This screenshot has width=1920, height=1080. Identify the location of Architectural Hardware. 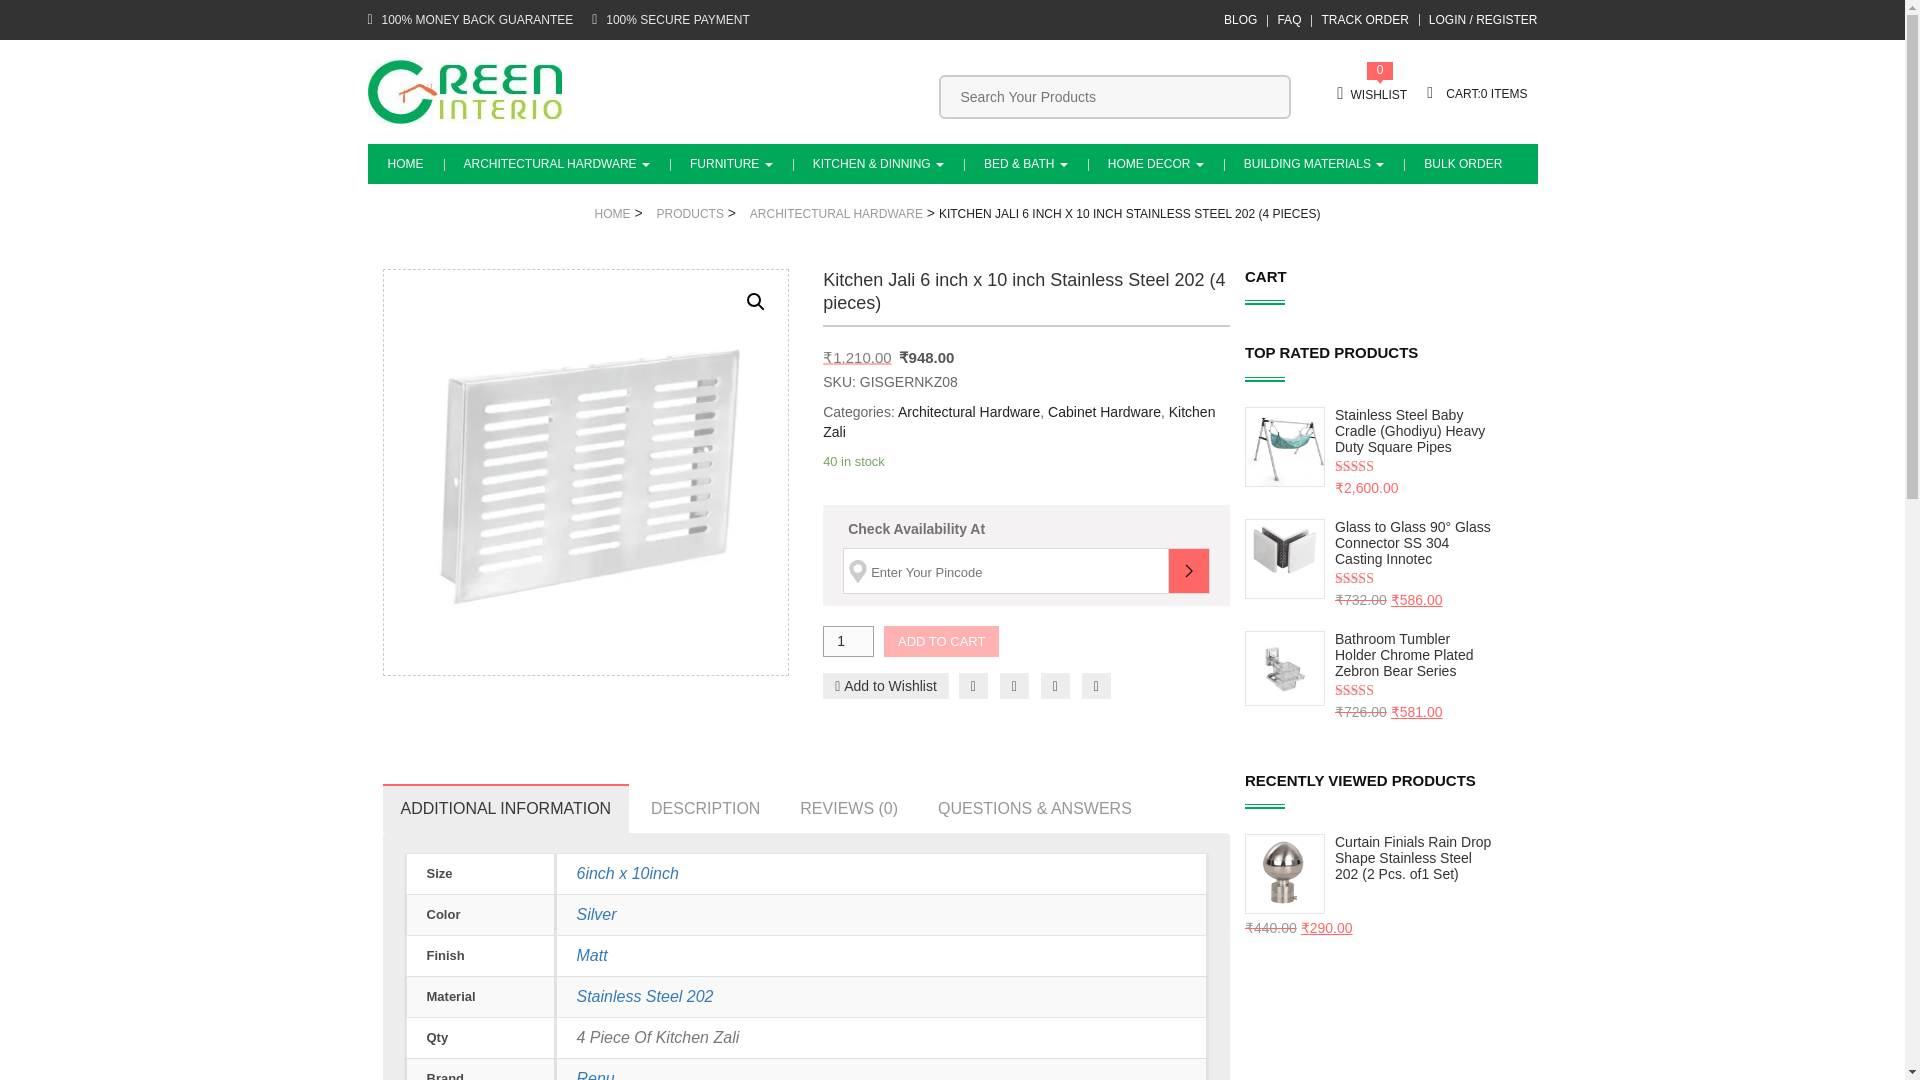
(556, 163).